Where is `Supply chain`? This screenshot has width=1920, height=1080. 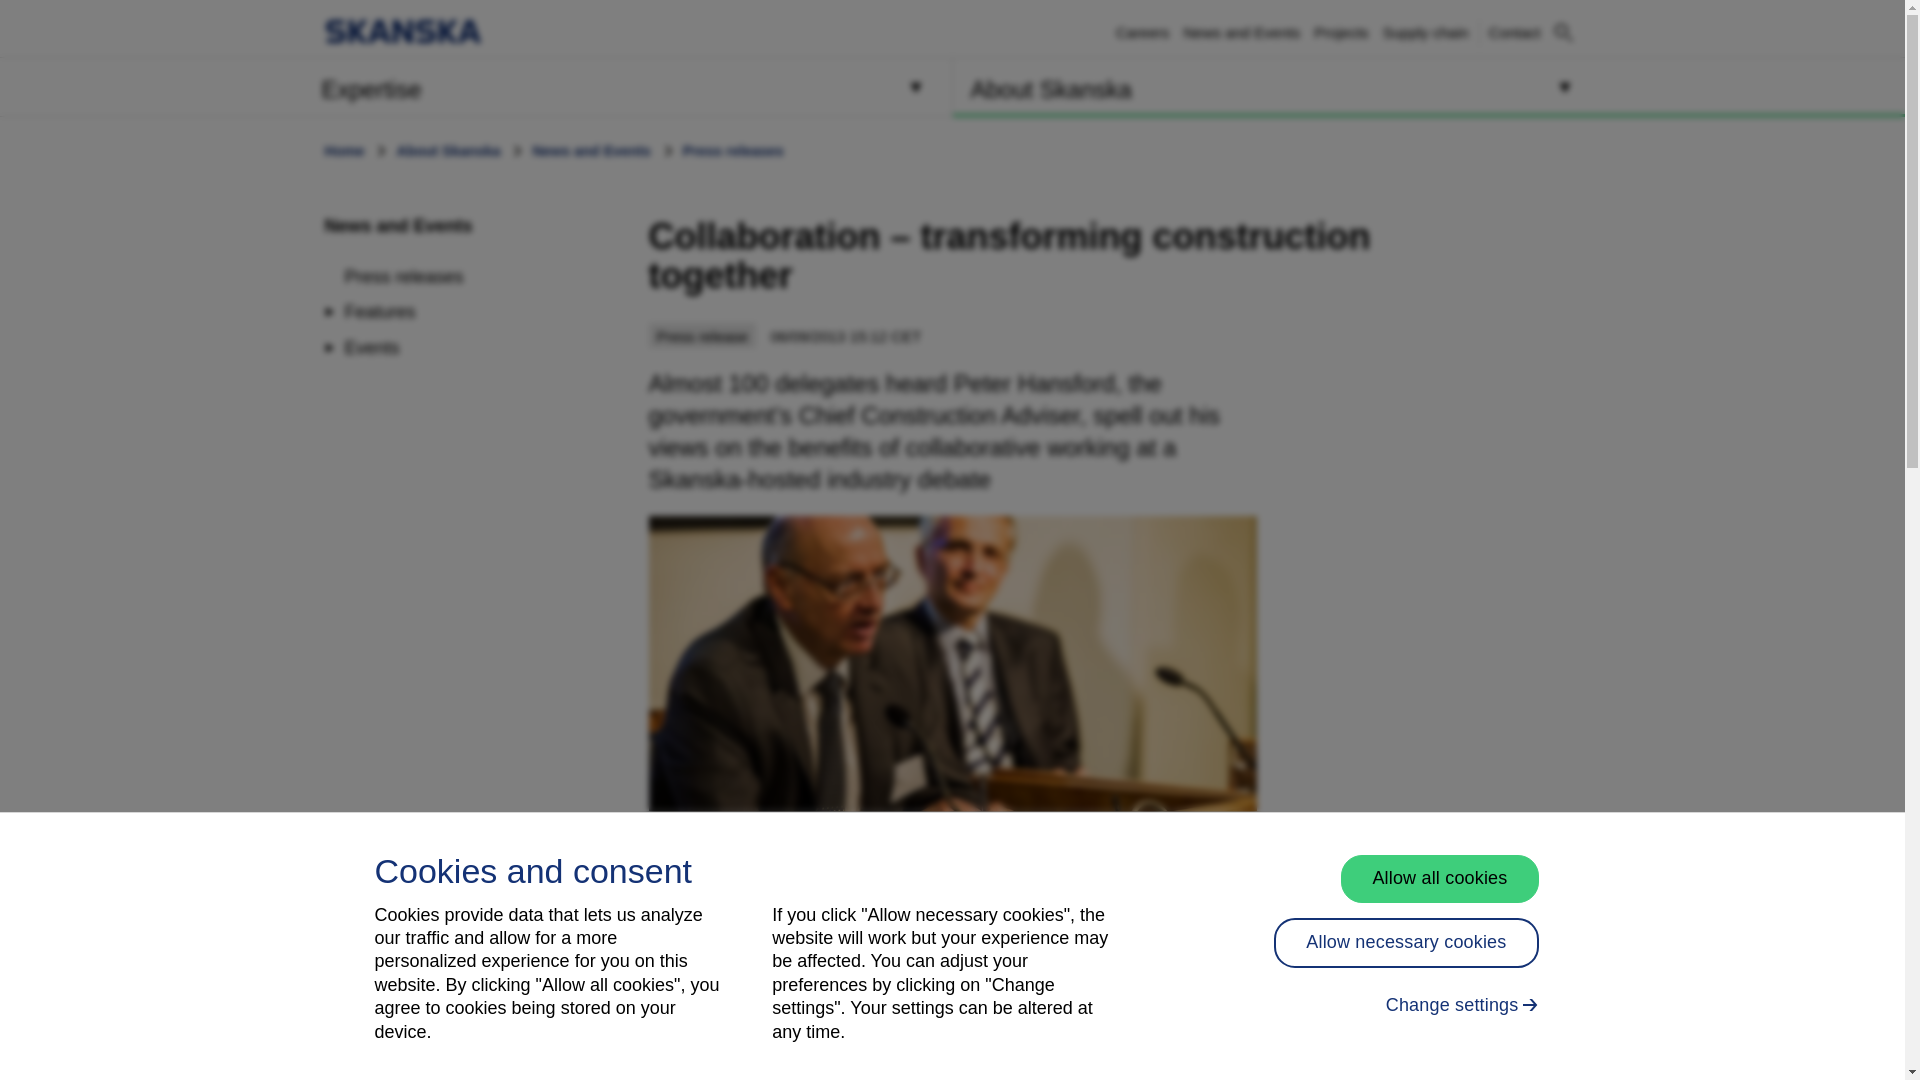
Supply chain is located at coordinates (476, 86).